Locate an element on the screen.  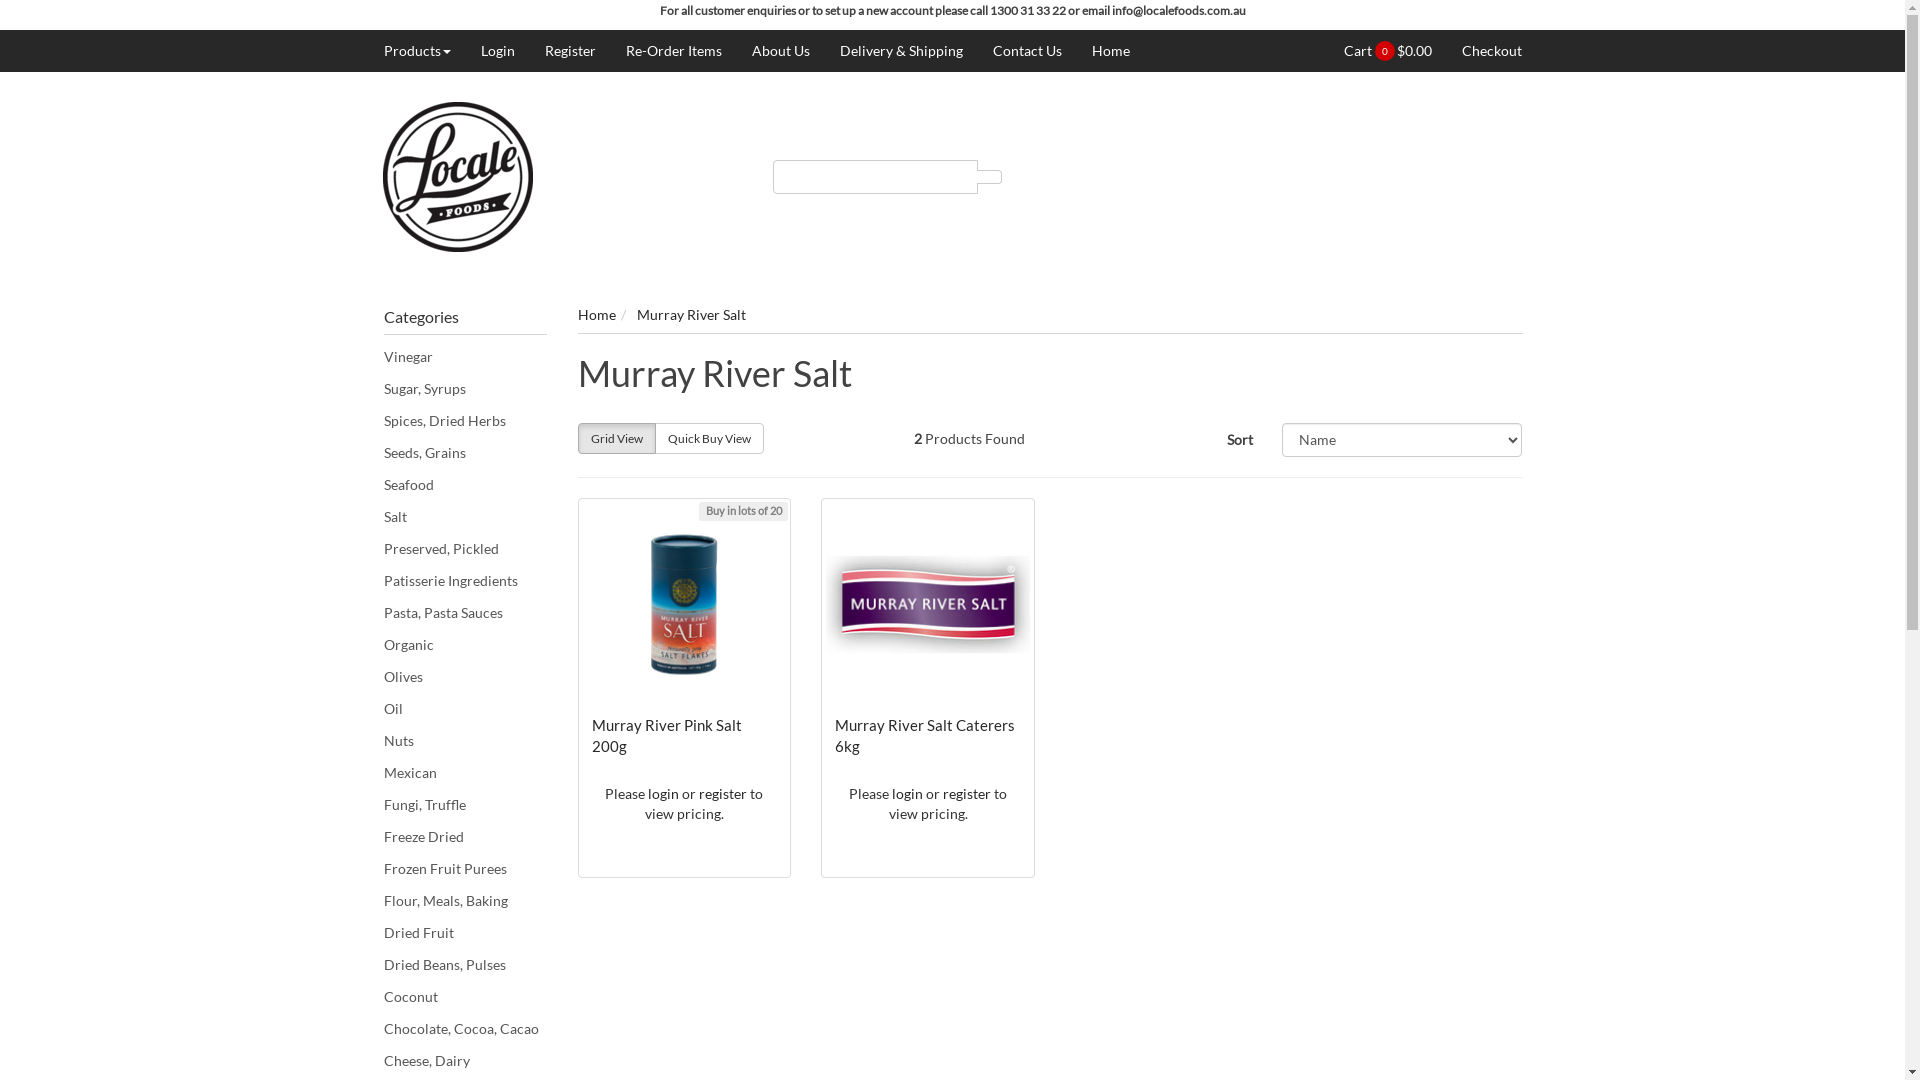
Patisserie Ingredients is located at coordinates (466, 581).